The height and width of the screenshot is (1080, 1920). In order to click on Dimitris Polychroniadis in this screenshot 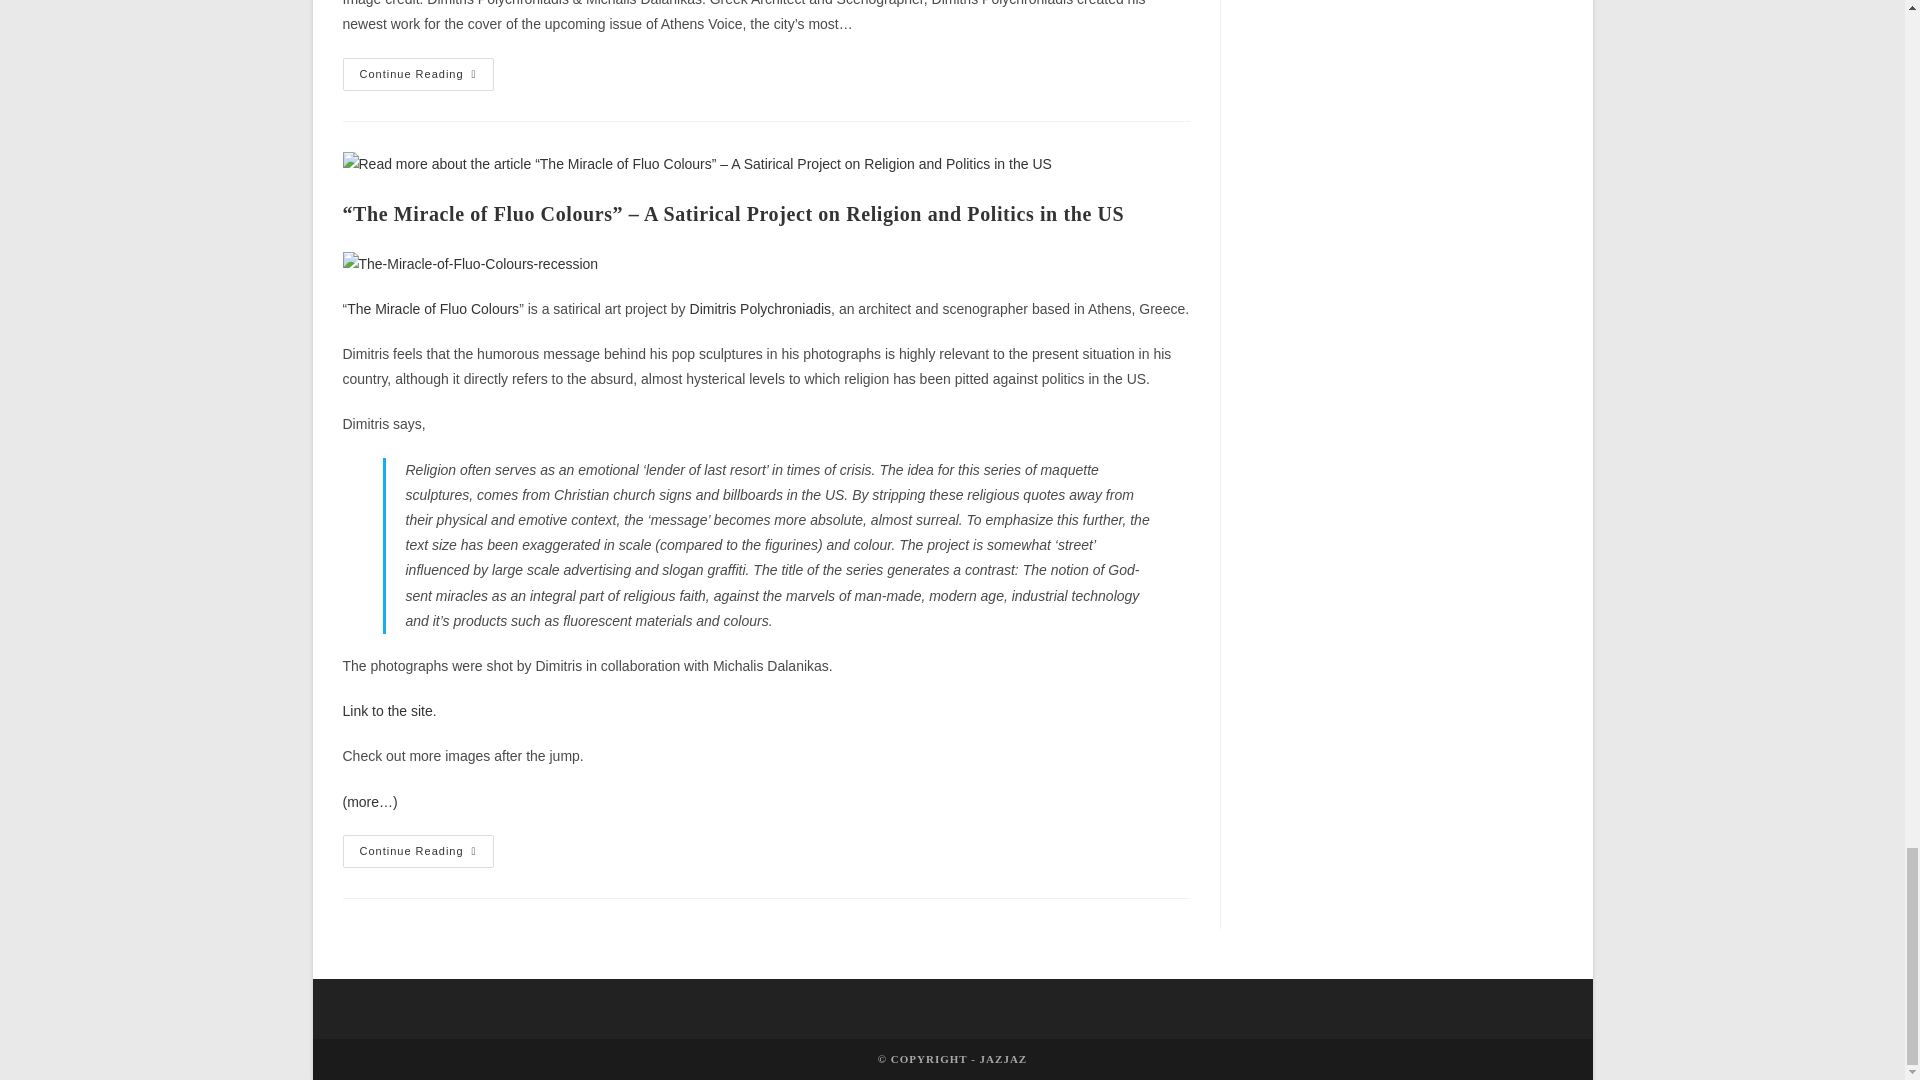, I will do `click(760, 309)`.